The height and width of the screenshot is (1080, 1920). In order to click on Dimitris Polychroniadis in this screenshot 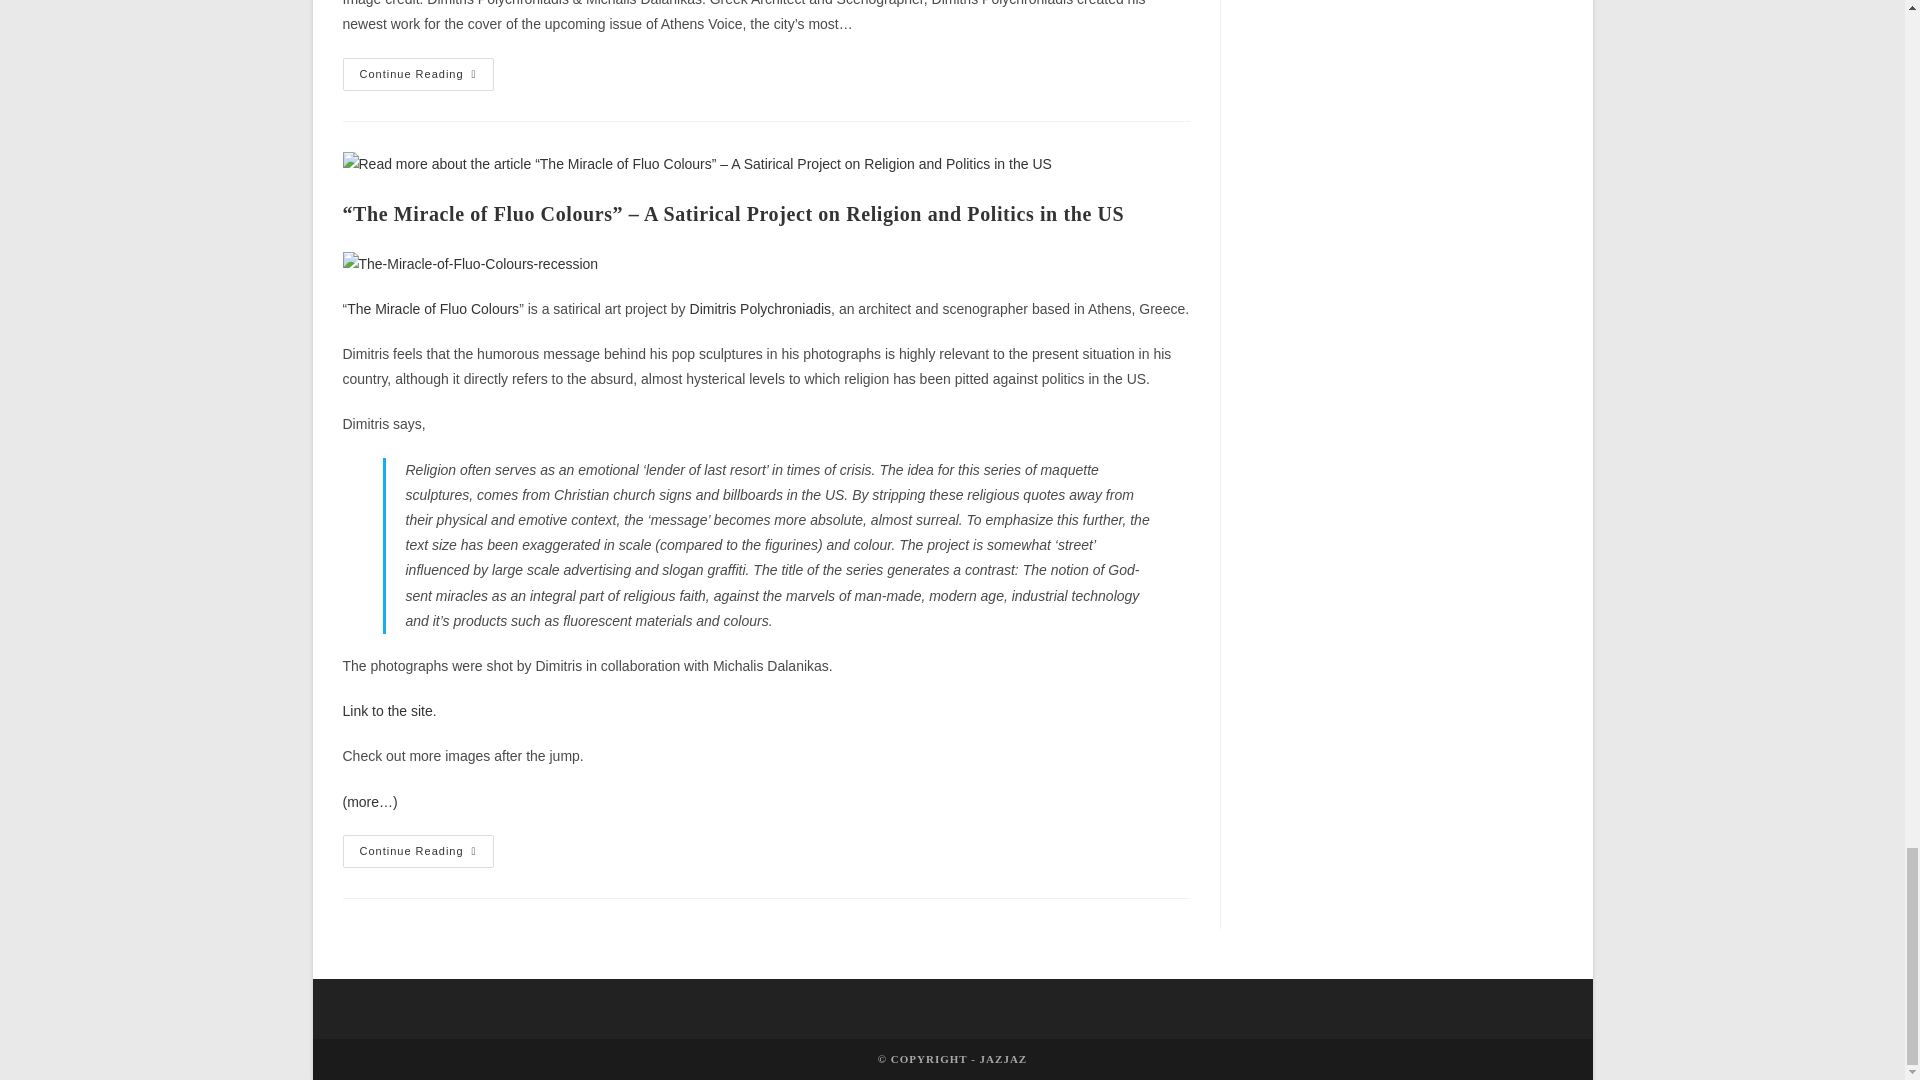, I will do `click(760, 309)`.